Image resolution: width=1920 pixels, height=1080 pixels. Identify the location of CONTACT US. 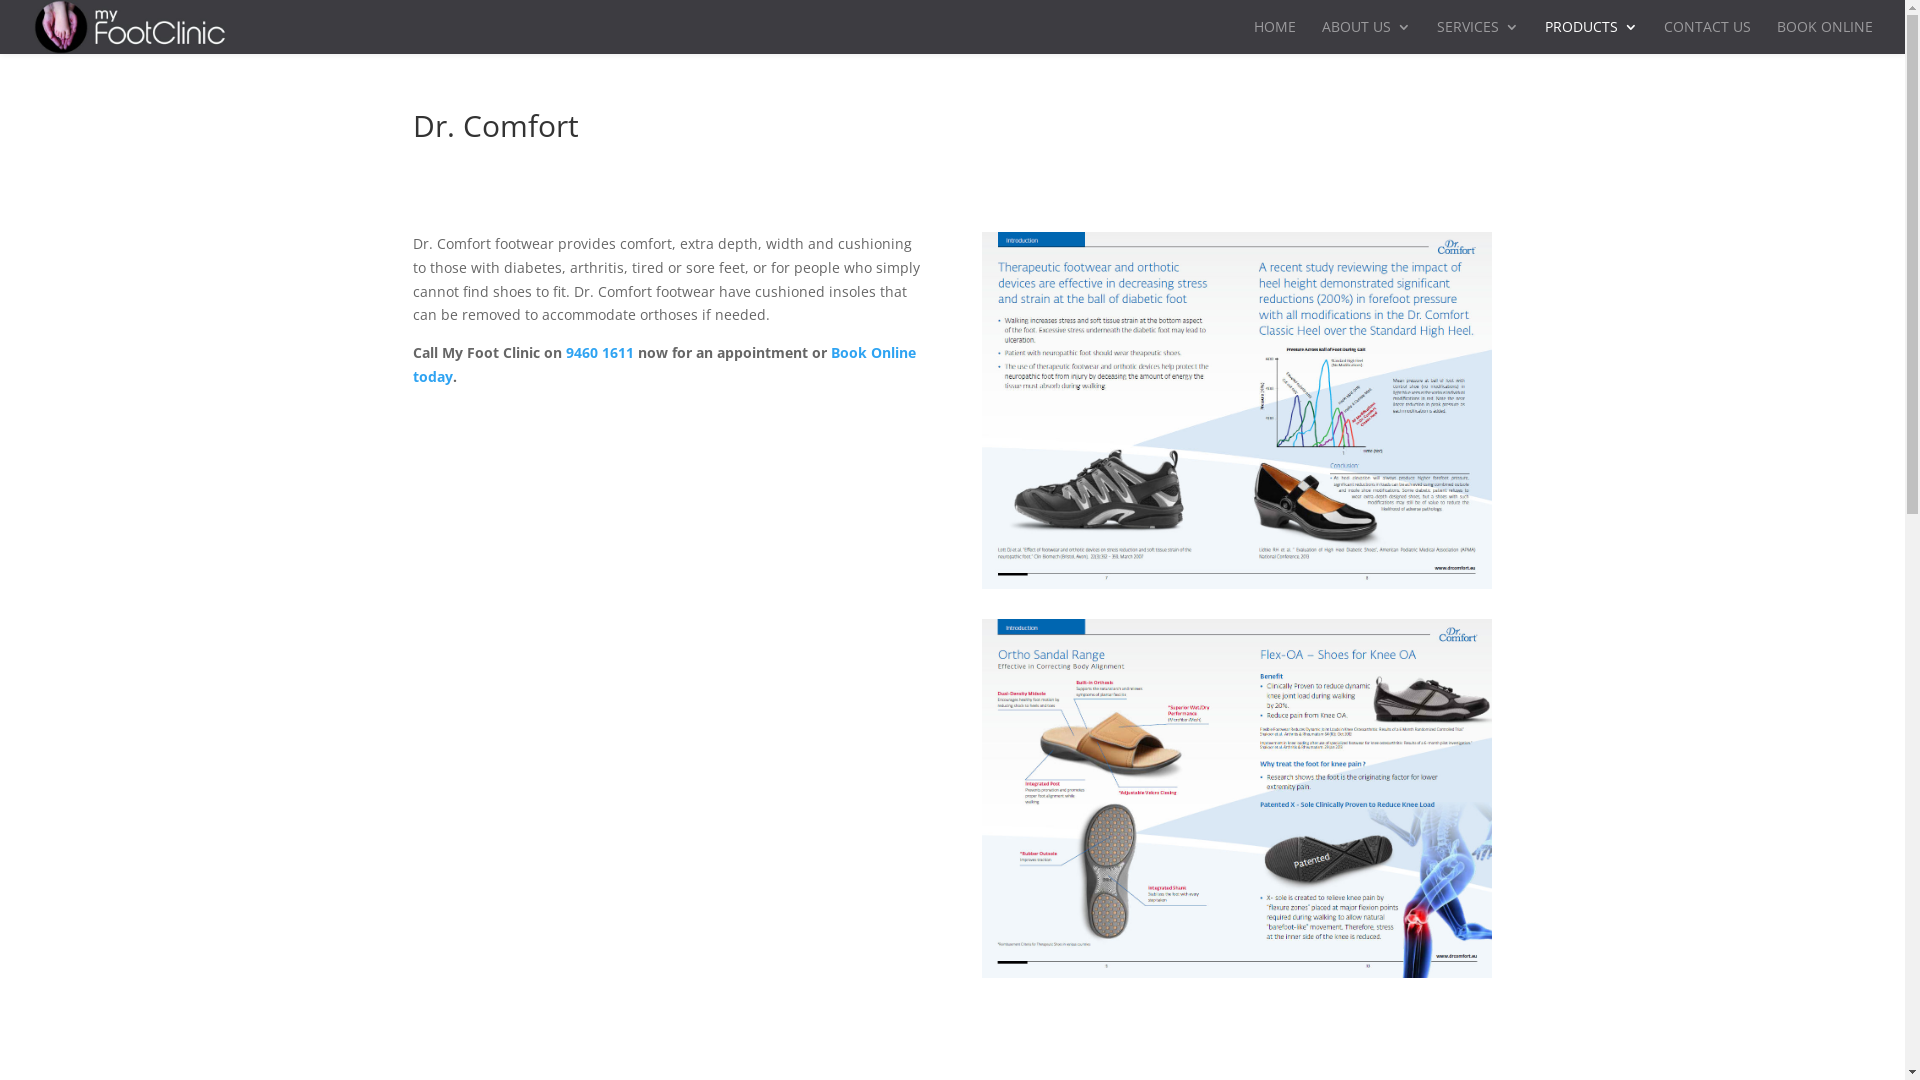
(1708, 37).